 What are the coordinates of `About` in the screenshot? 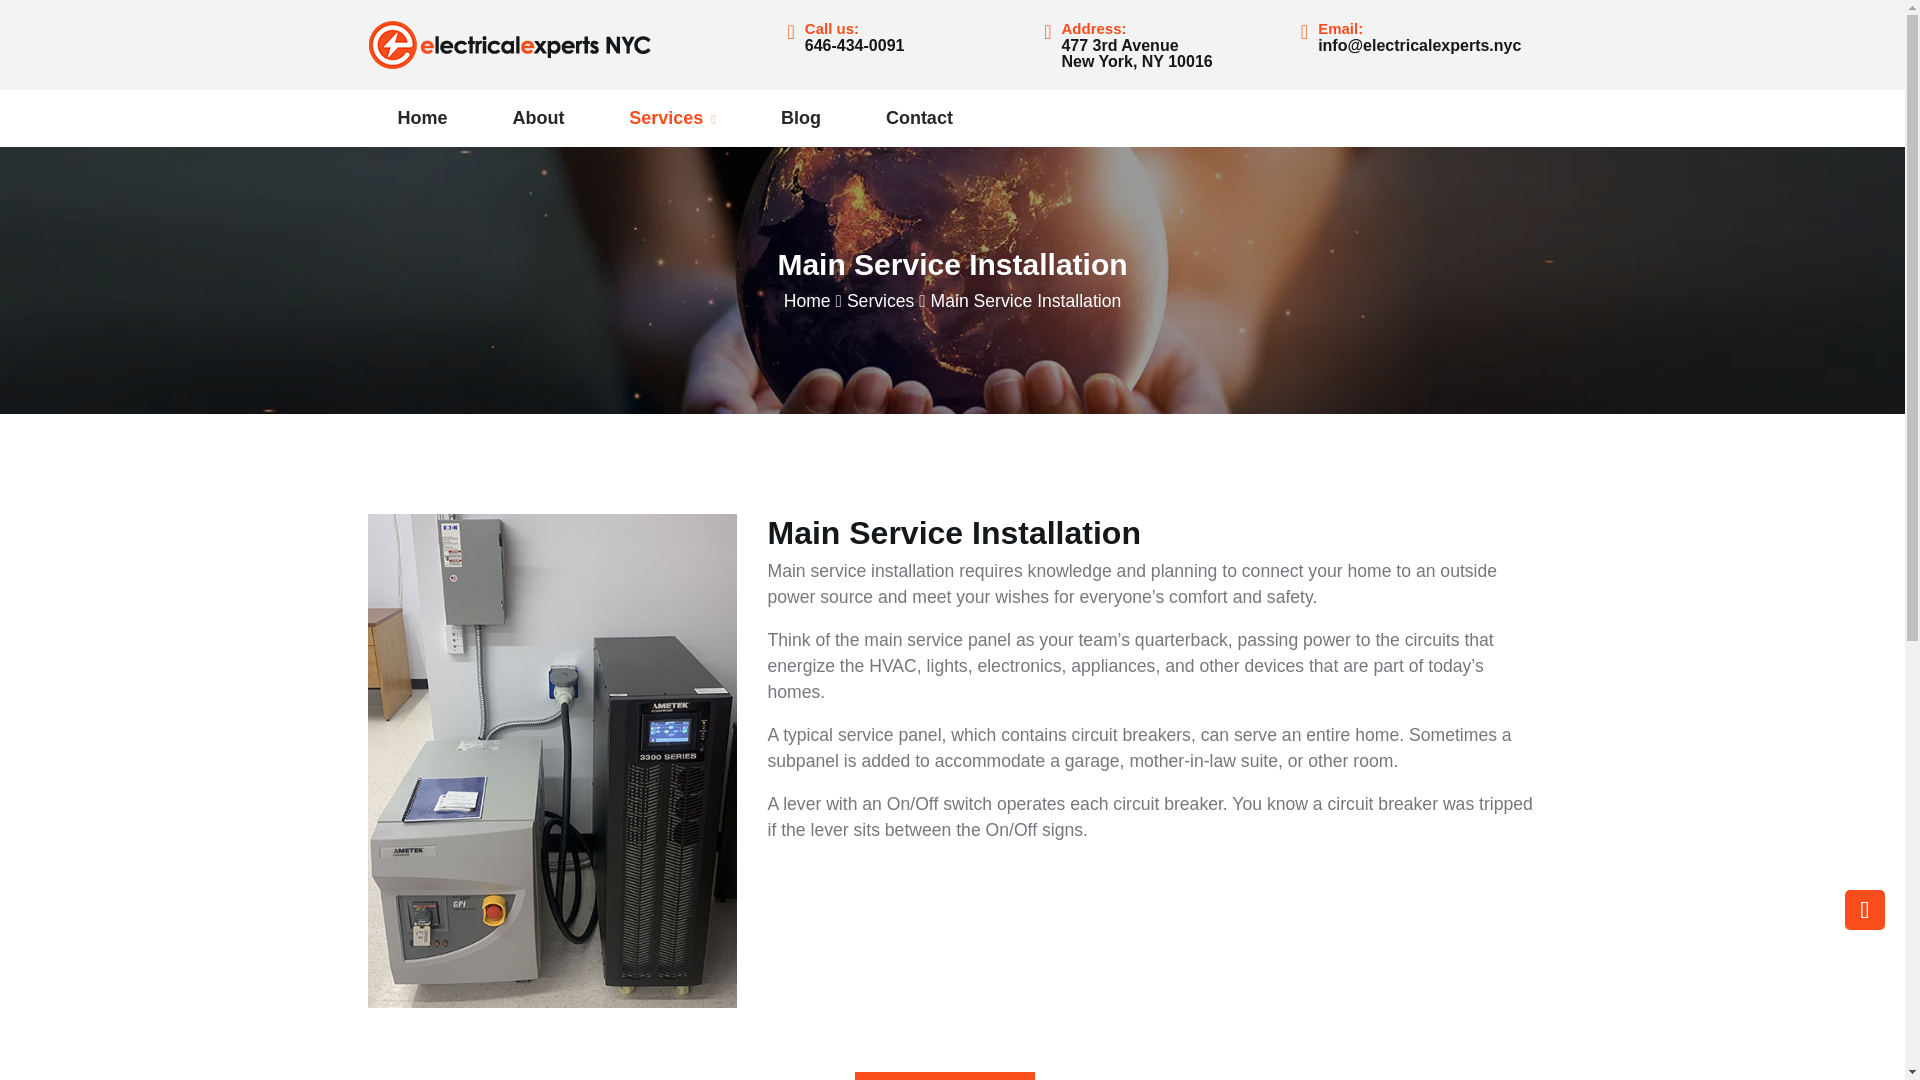 It's located at (422, 118).